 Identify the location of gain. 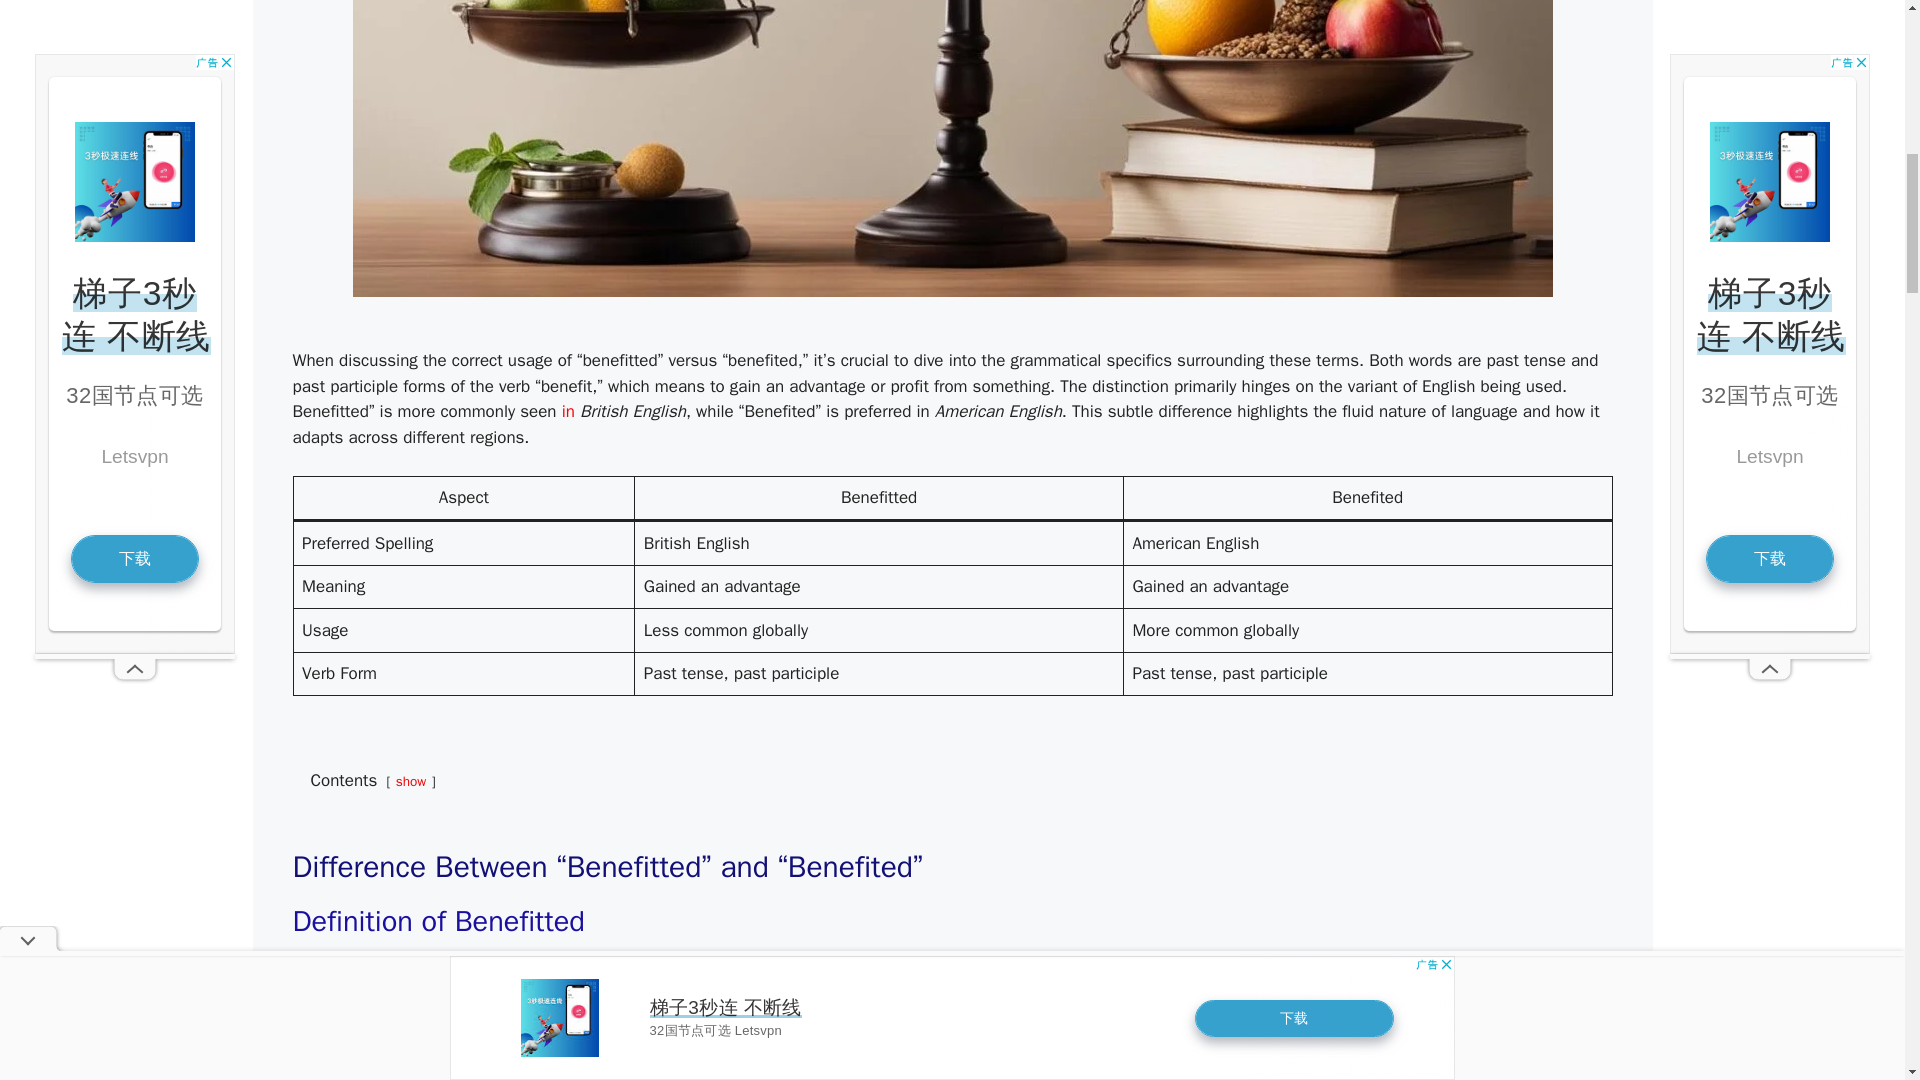
(778, 991).